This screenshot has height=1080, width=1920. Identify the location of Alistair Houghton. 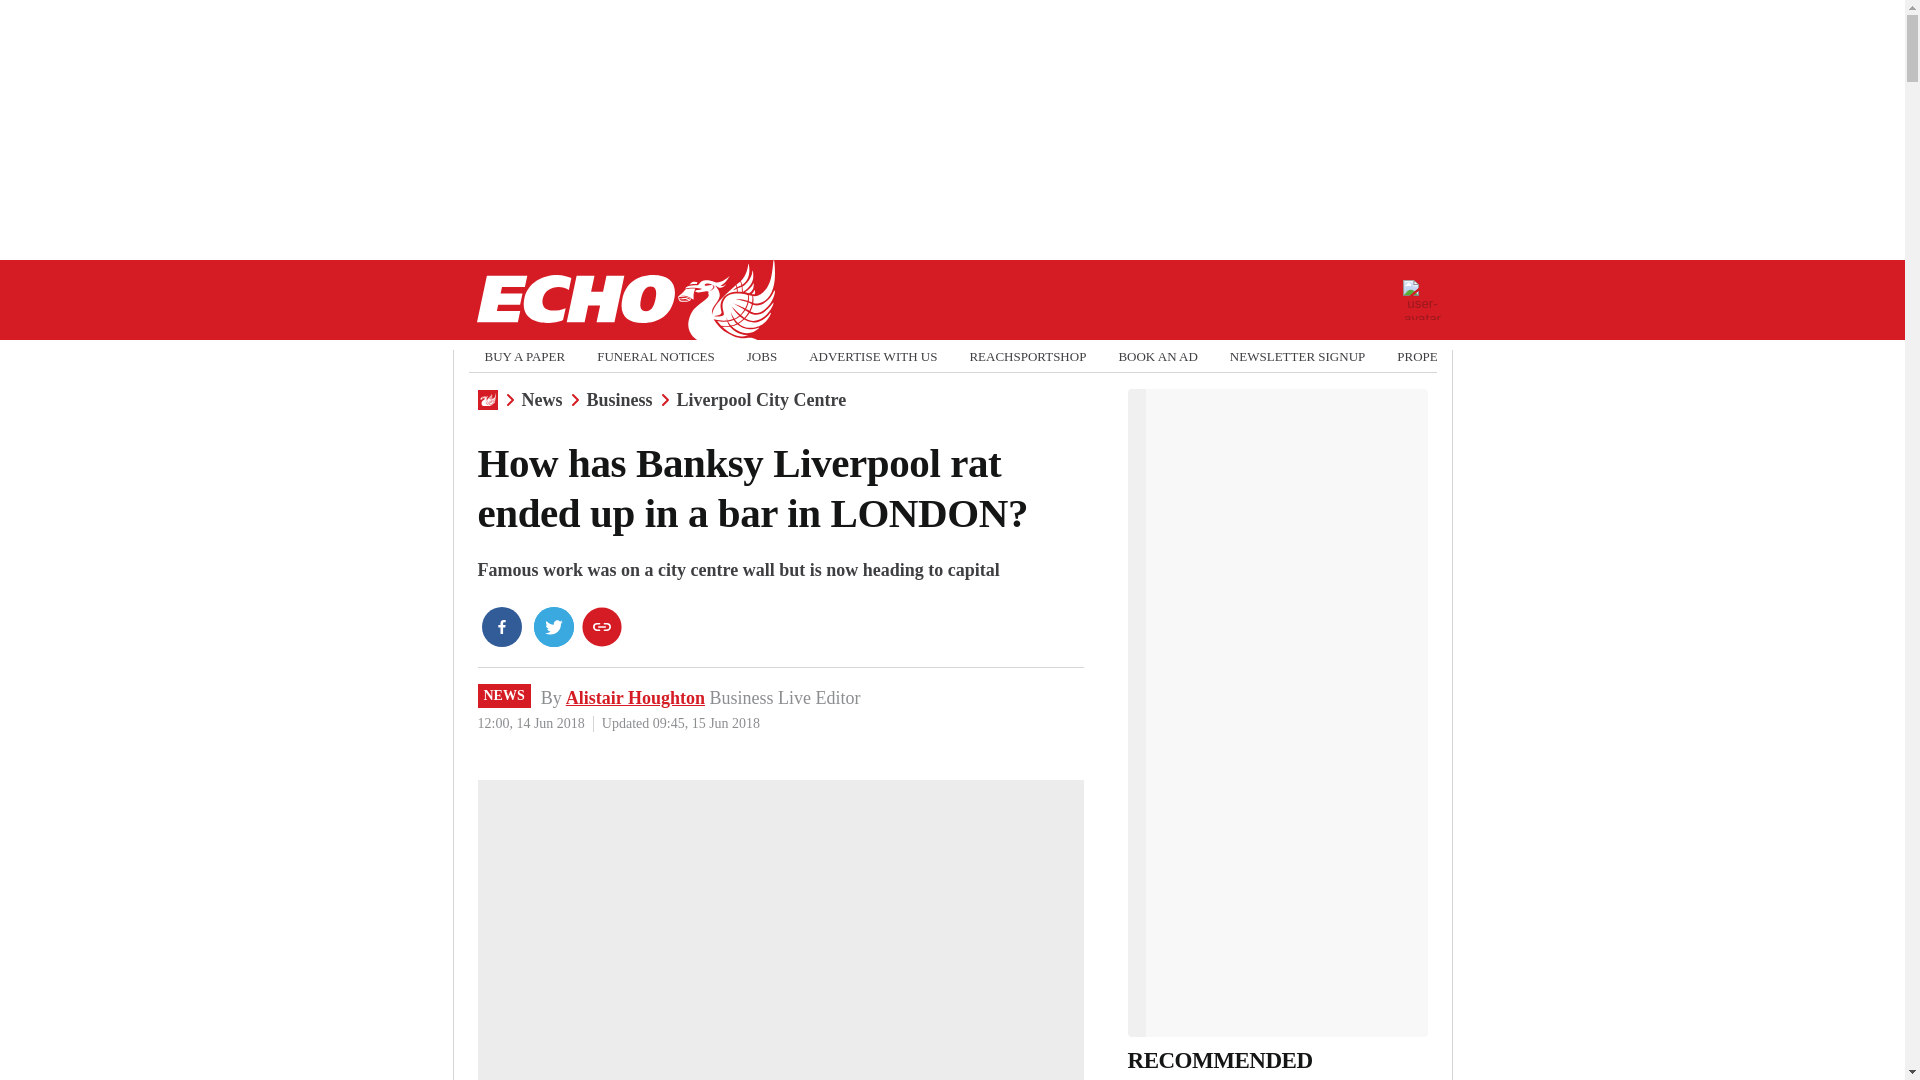
(635, 698).